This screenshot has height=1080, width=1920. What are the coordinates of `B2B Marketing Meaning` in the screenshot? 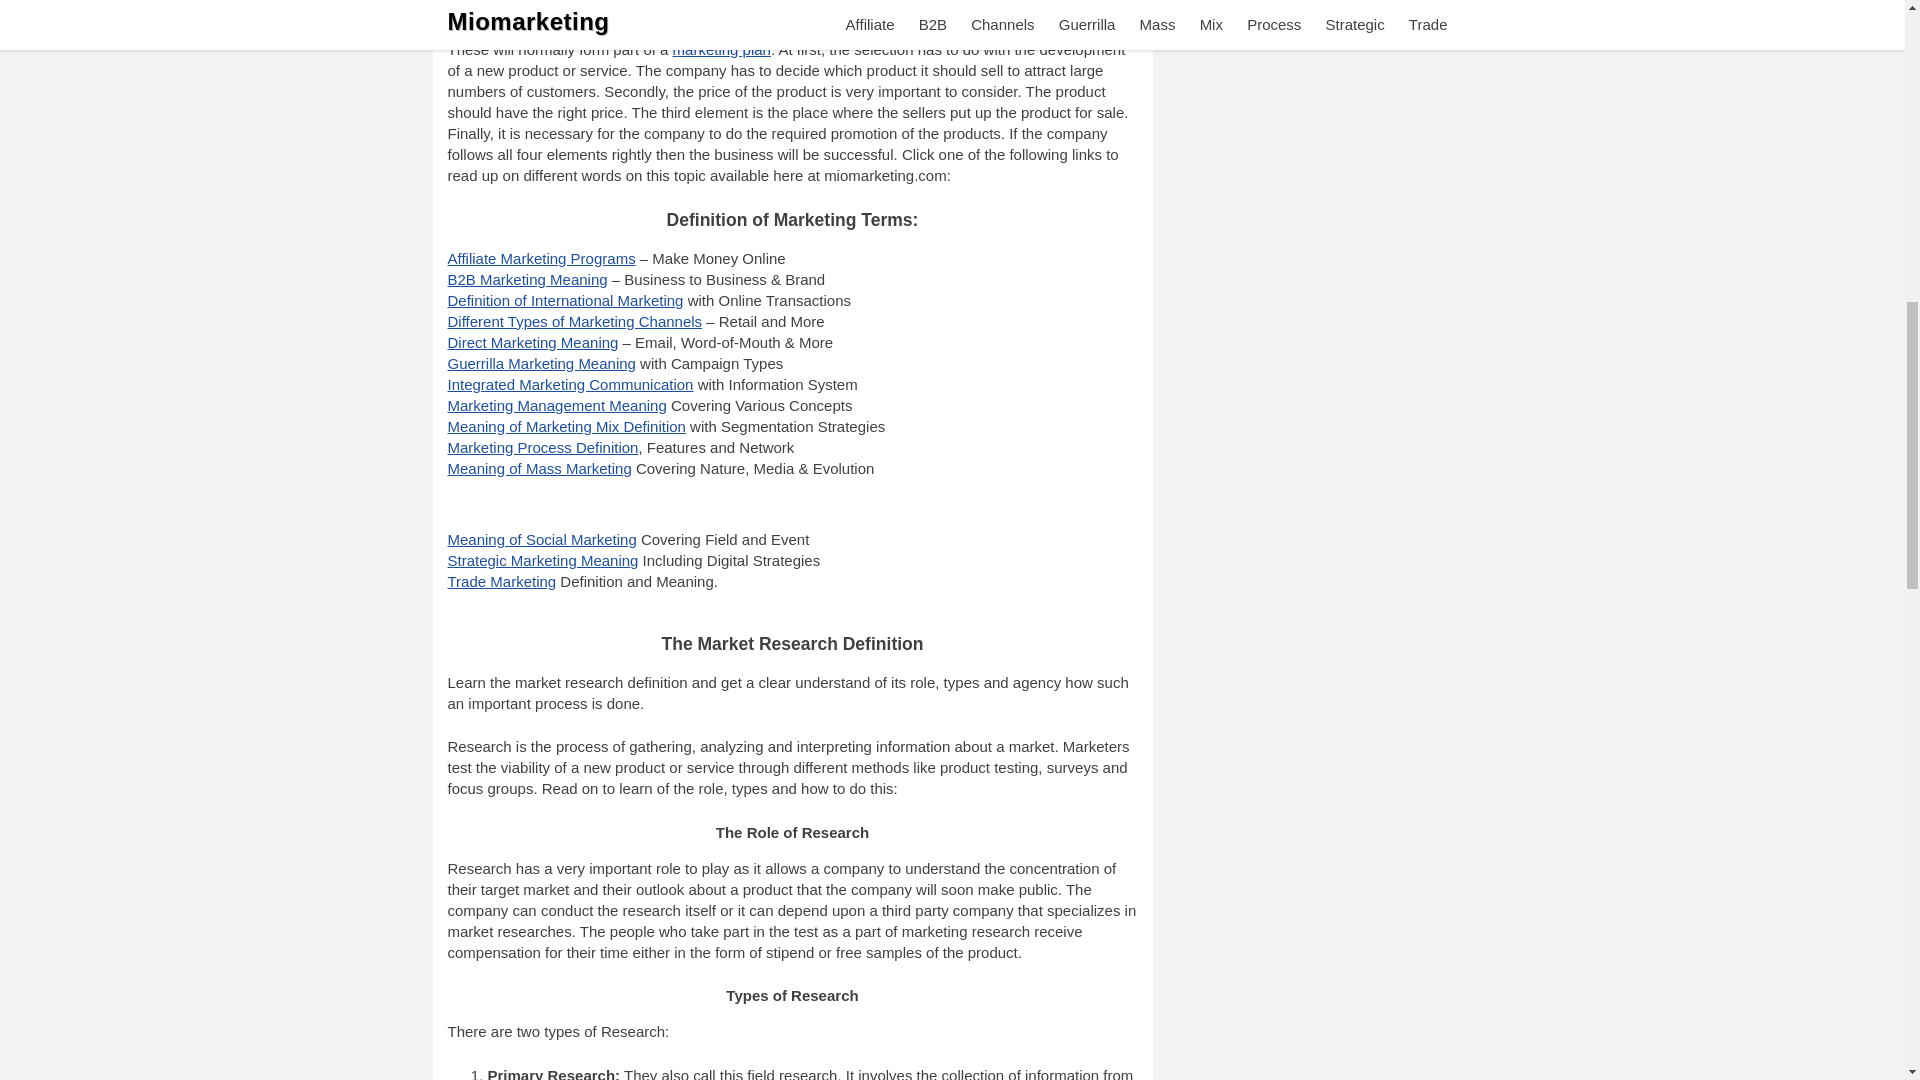 It's located at (528, 280).